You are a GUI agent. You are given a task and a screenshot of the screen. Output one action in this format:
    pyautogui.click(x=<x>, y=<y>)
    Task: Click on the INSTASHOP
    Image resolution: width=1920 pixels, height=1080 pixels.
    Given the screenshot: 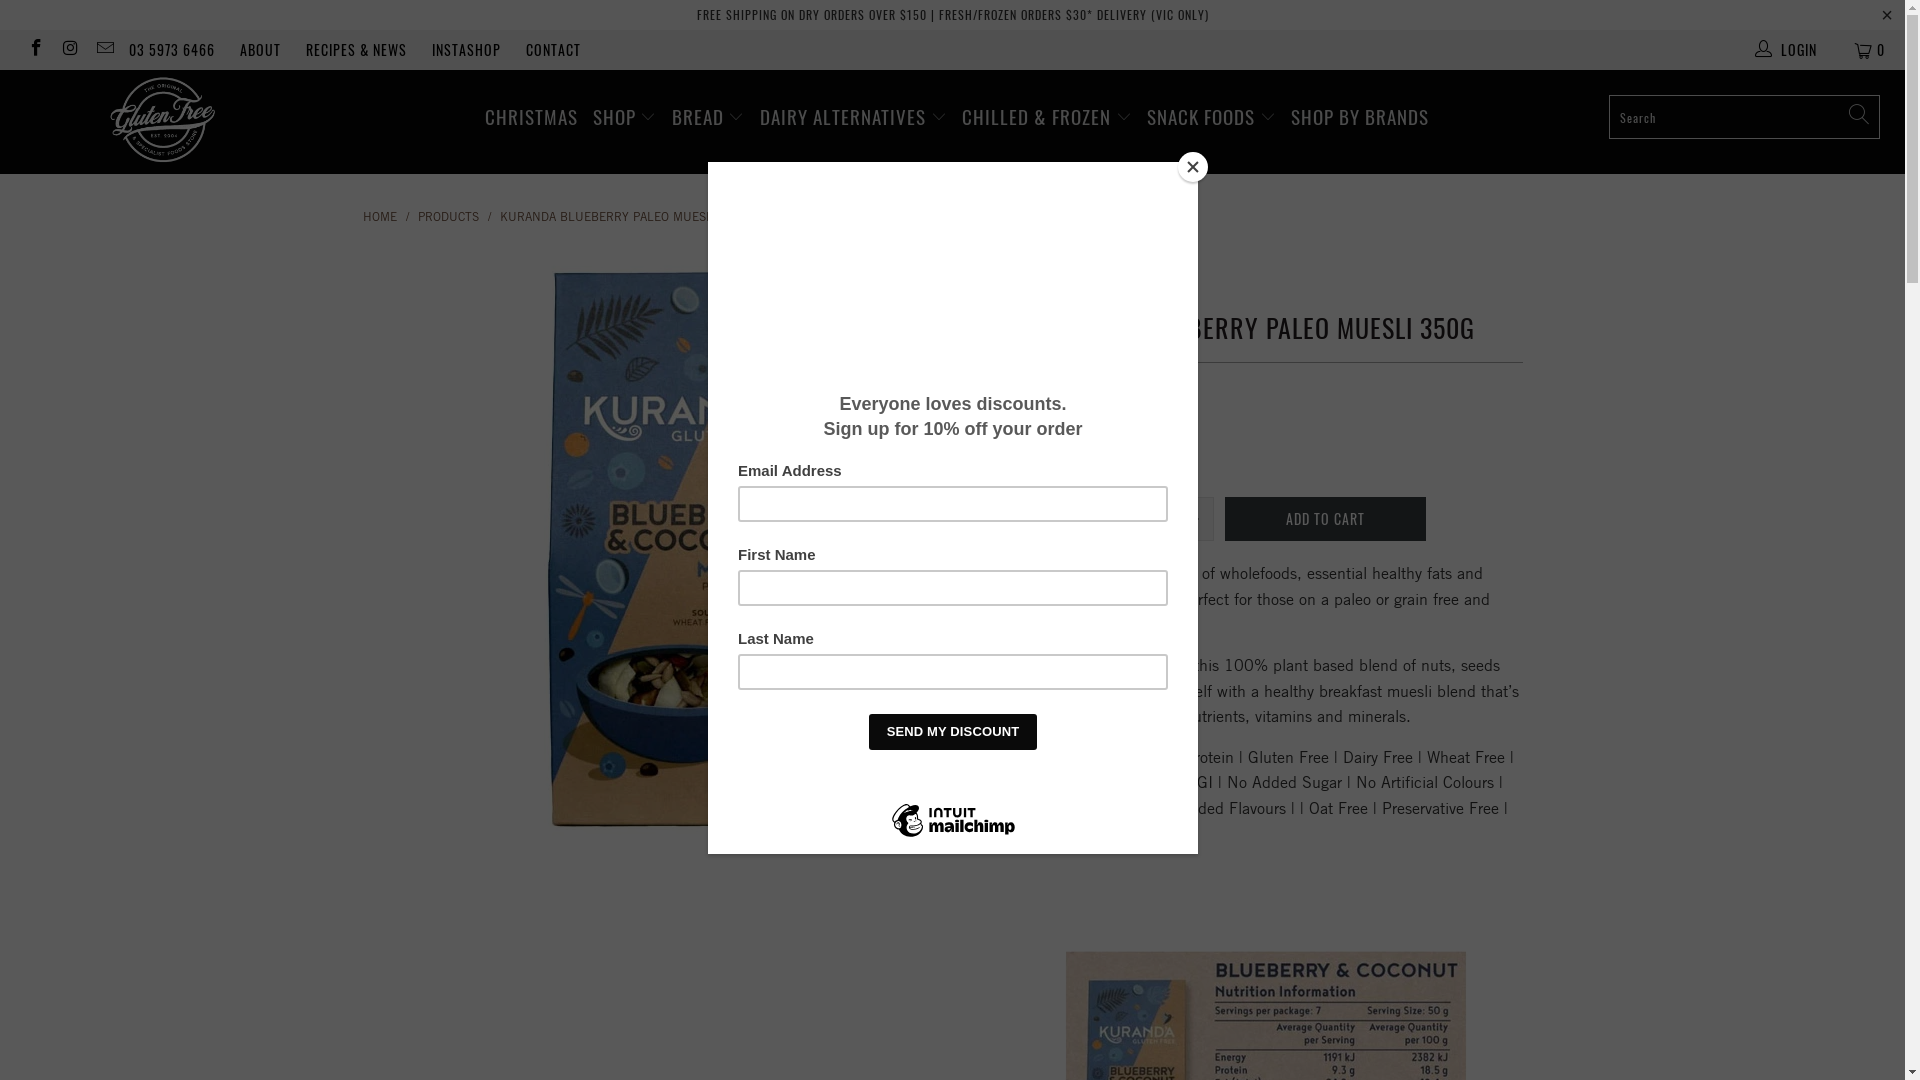 What is the action you would take?
    pyautogui.click(x=466, y=50)
    